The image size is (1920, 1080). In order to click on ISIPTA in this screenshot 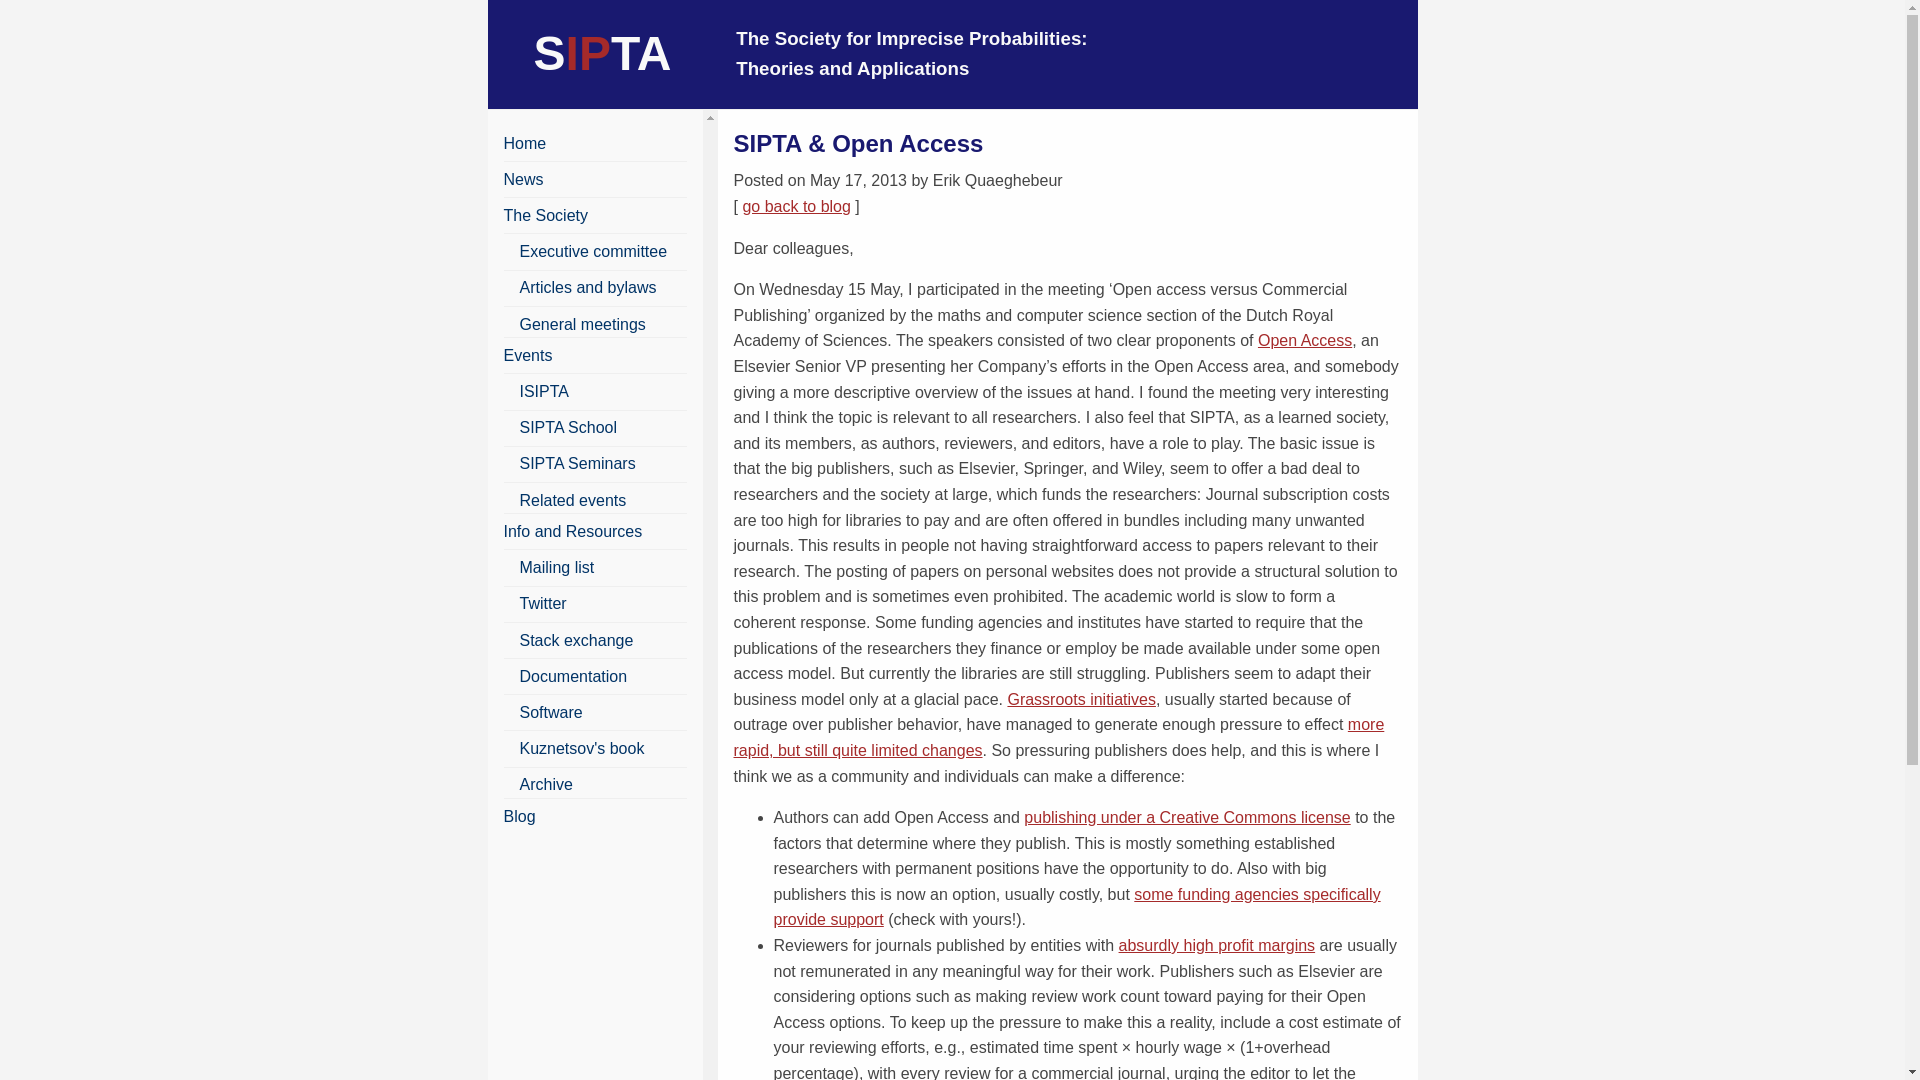, I will do `click(545, 391)`.